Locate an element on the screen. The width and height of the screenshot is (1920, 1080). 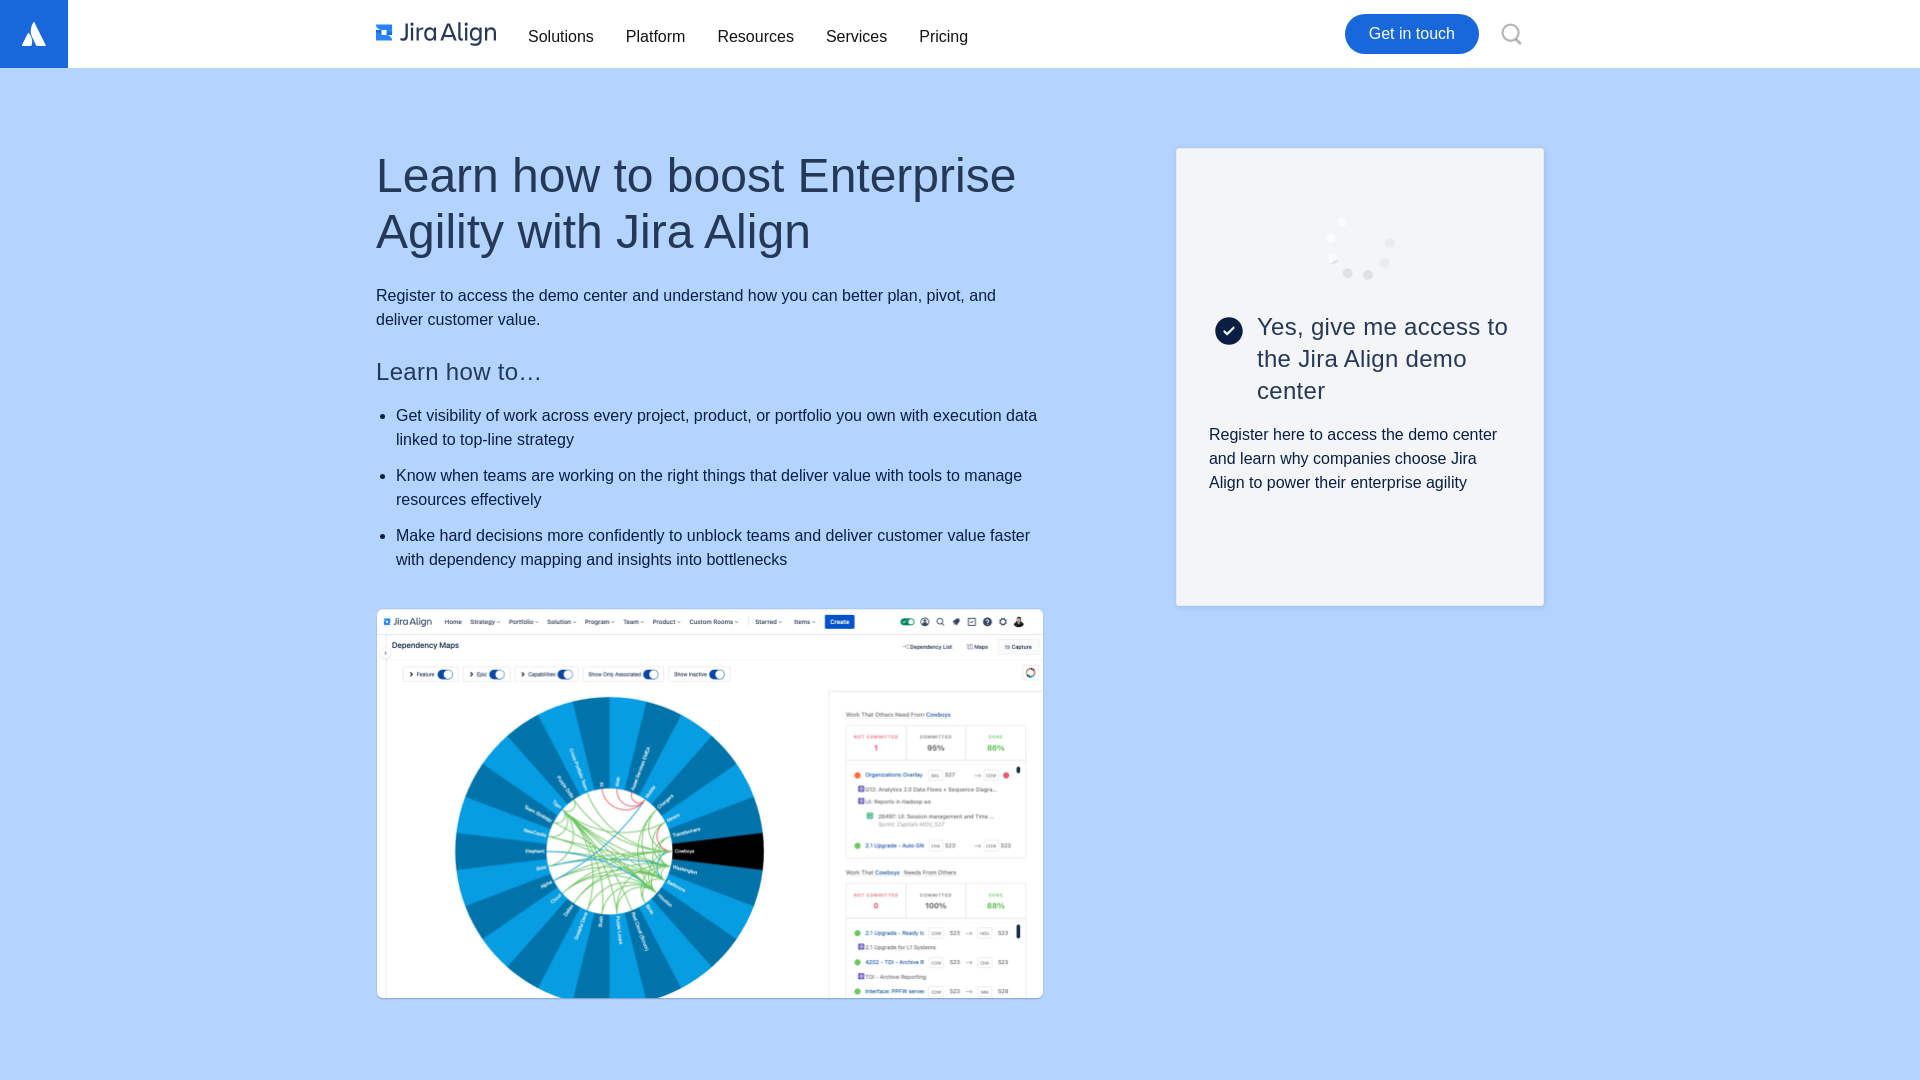
Resources is located at coordinates (754, 34).